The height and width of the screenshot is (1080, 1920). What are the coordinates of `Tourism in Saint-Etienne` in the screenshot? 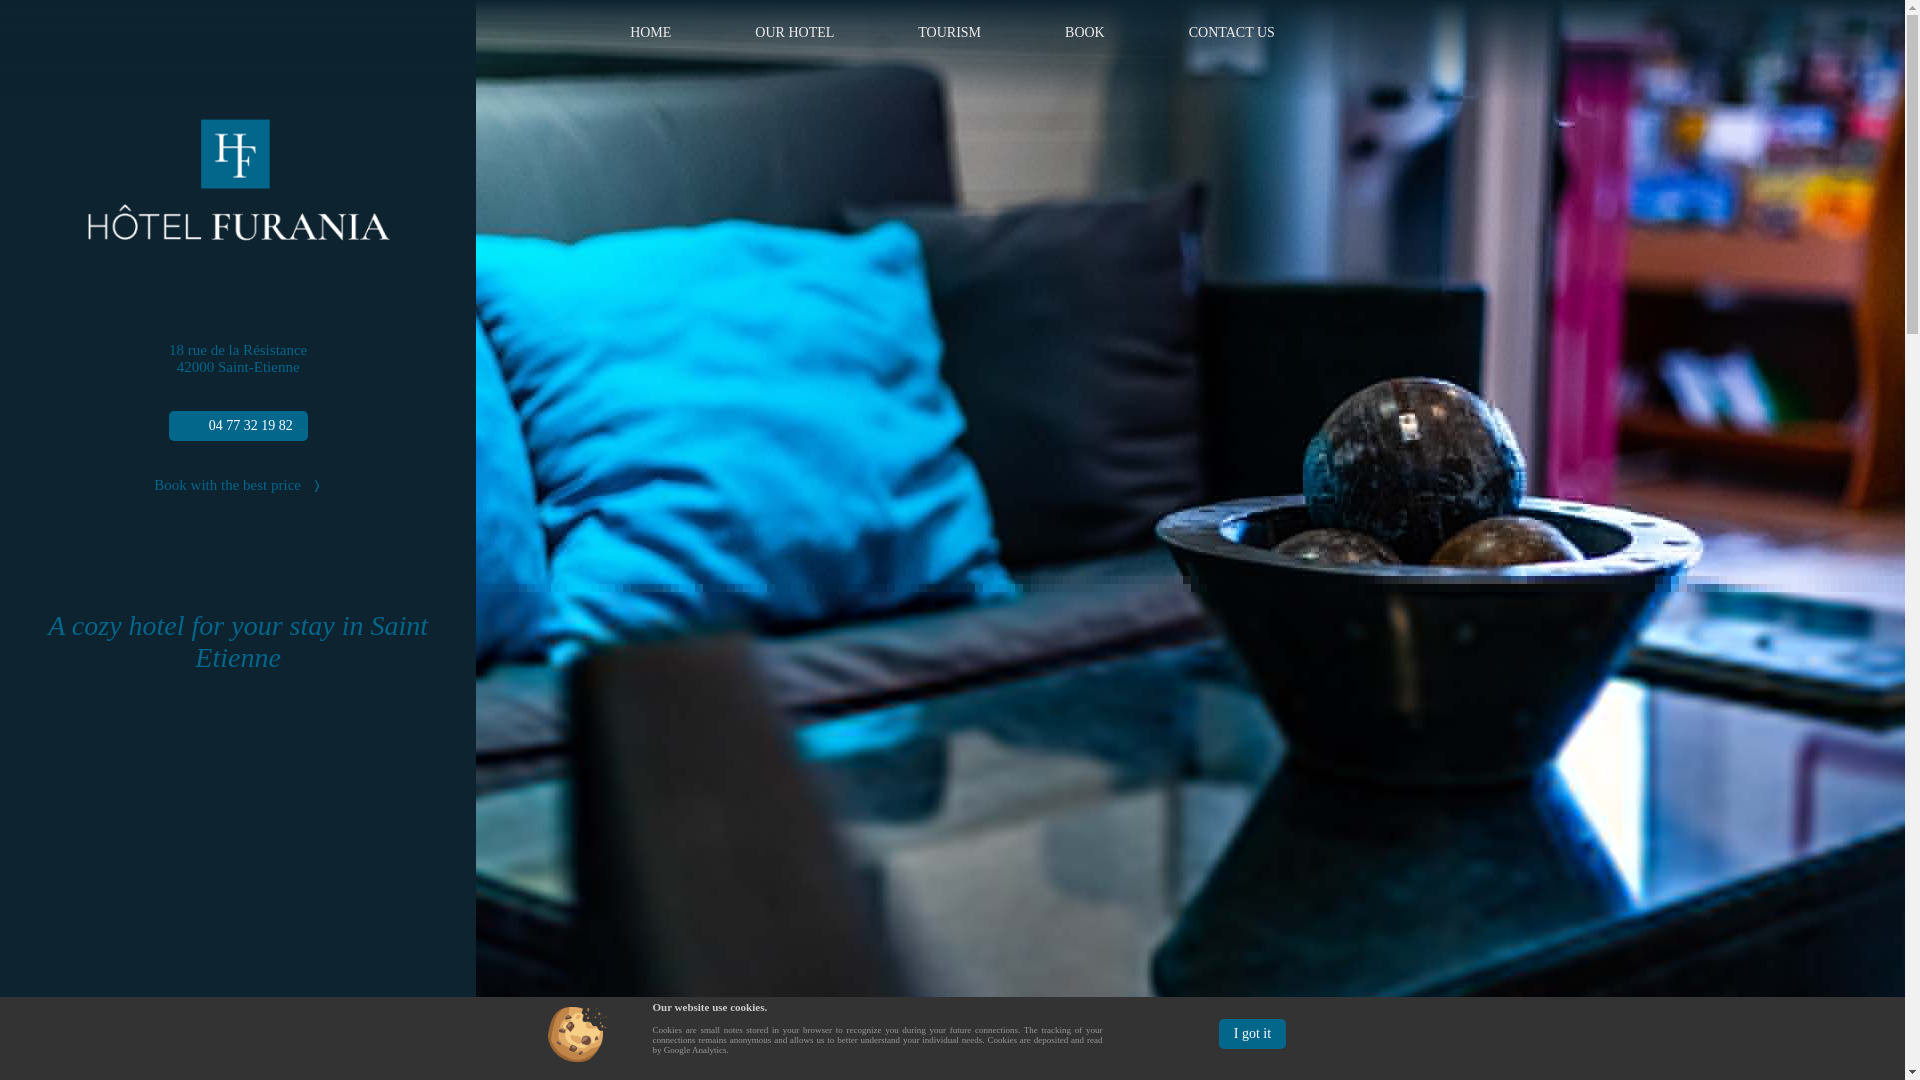 It's located at (949, 32).